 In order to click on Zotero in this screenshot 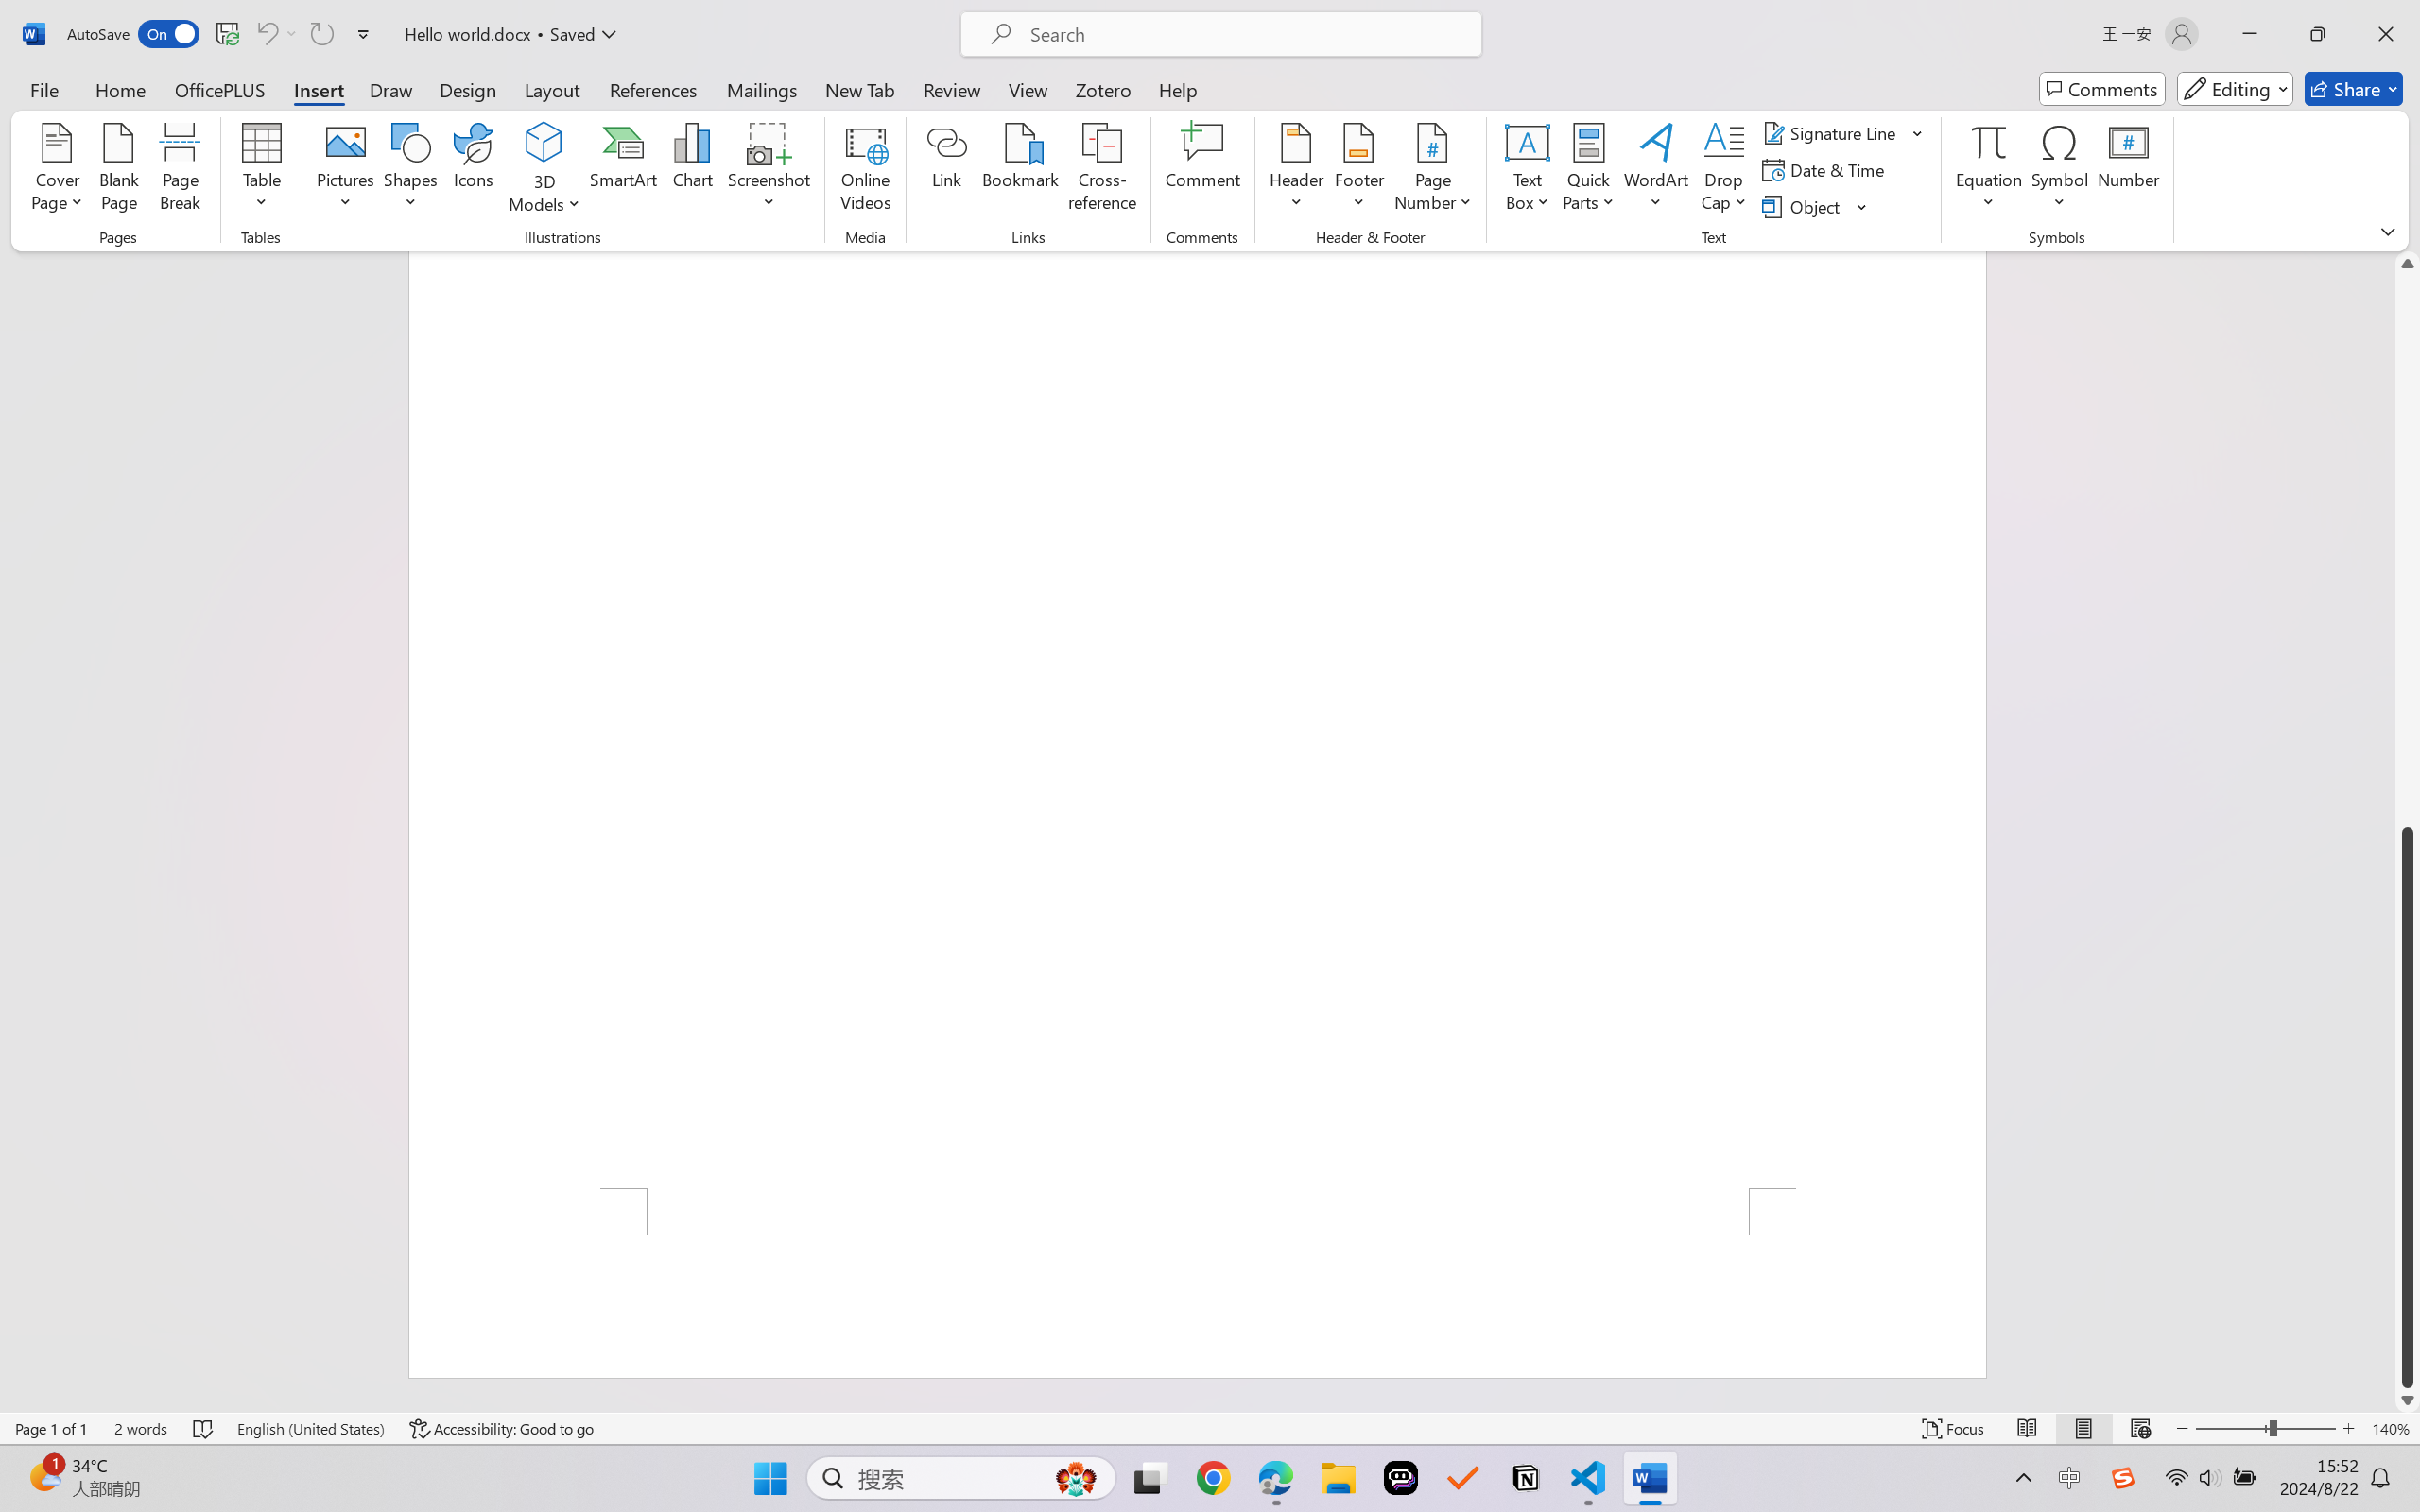, I will do `click(1102, 89)`.